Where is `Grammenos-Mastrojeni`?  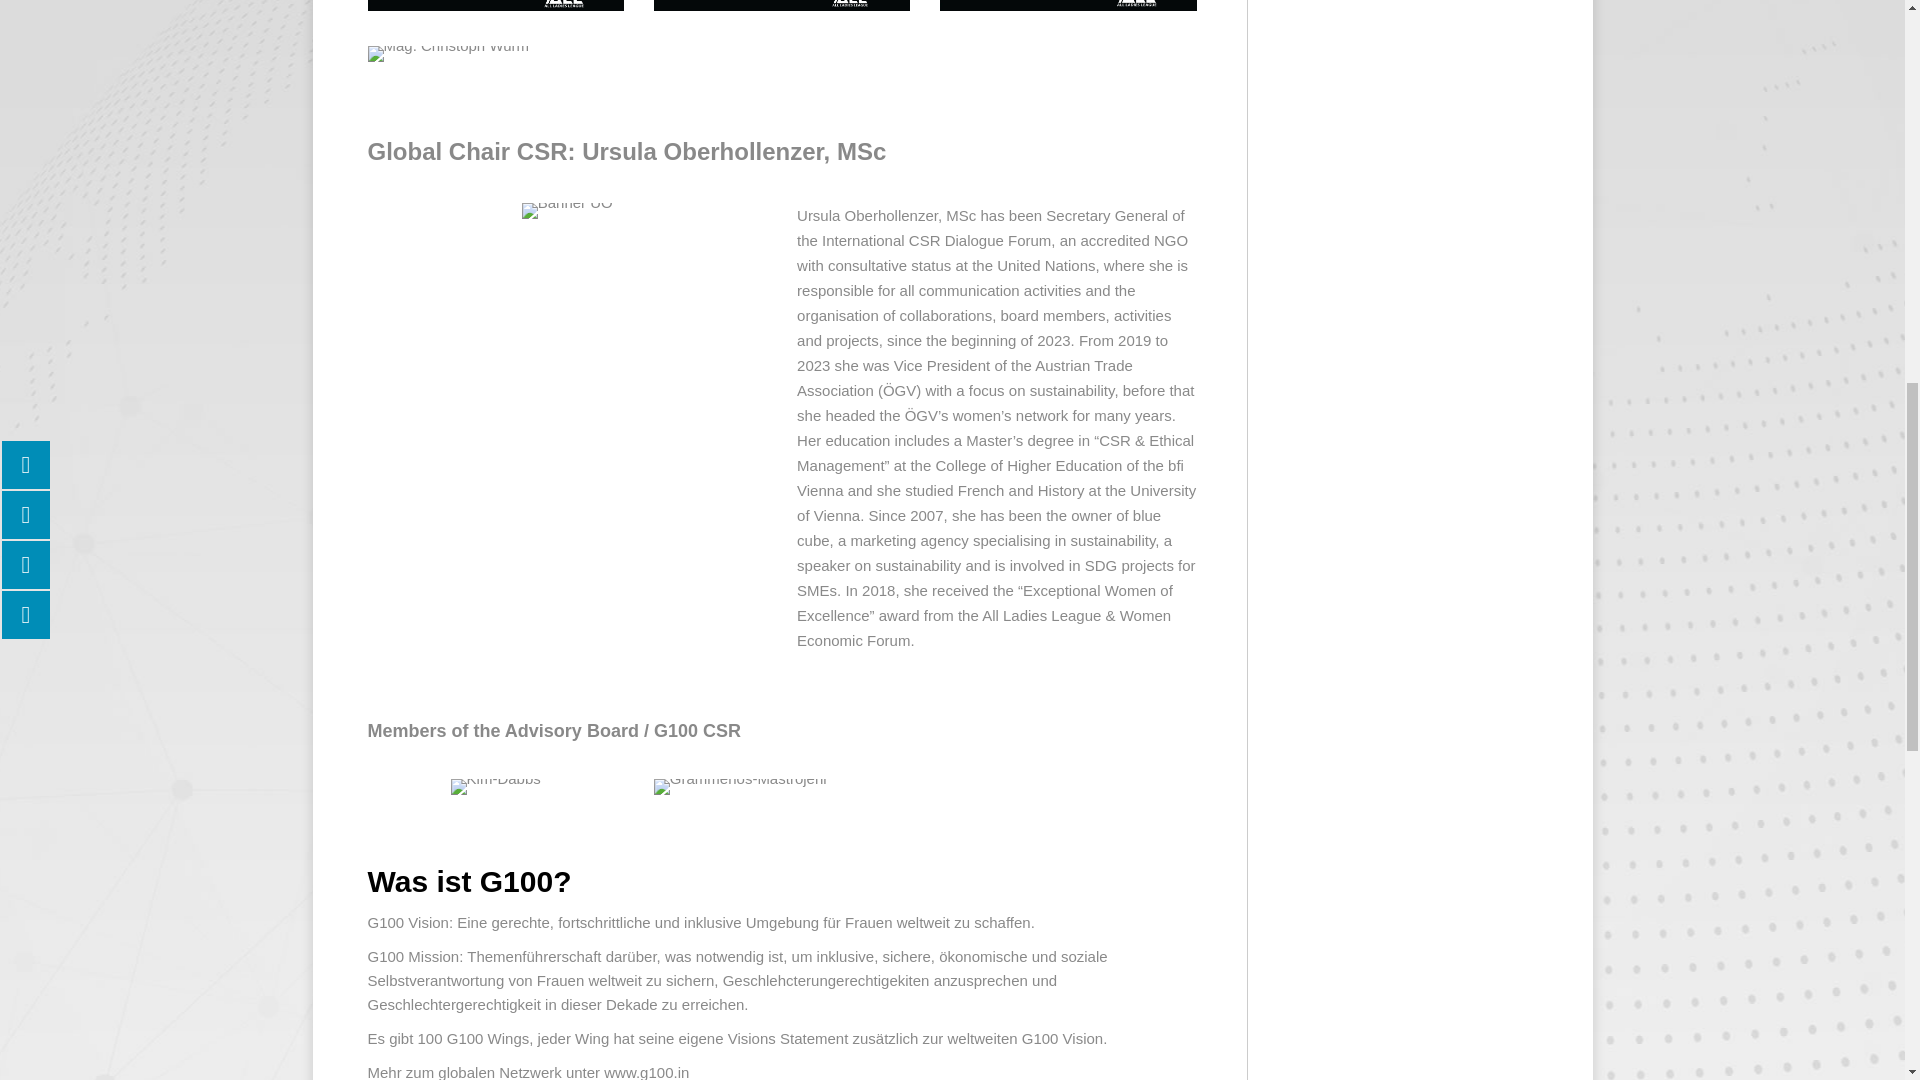 Grammenos-Mastrojeni is located at coordinates (740, 786).